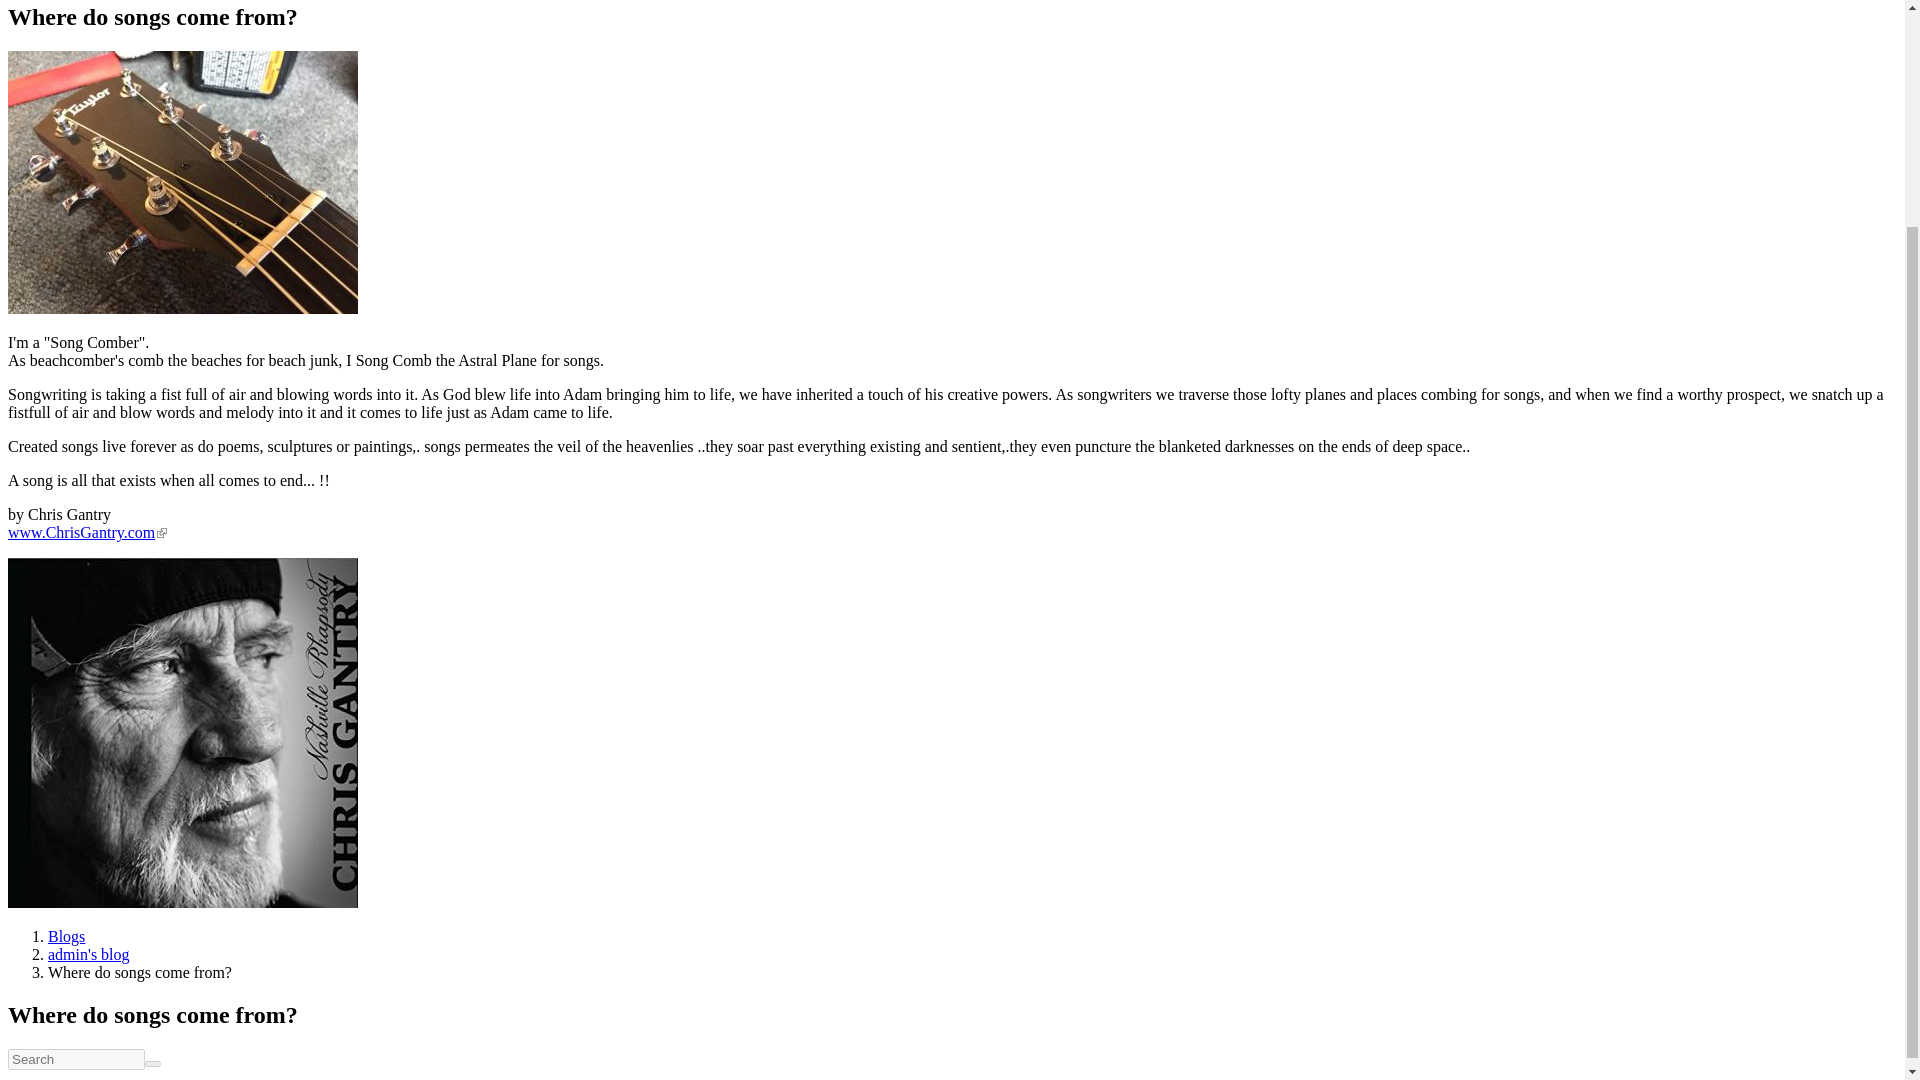 This screenshot has height=1080, width=1920. Describe the element at coordinates (76, 1059) in the screenshot. I see `Enter the terms you wish to search for.` at that location.